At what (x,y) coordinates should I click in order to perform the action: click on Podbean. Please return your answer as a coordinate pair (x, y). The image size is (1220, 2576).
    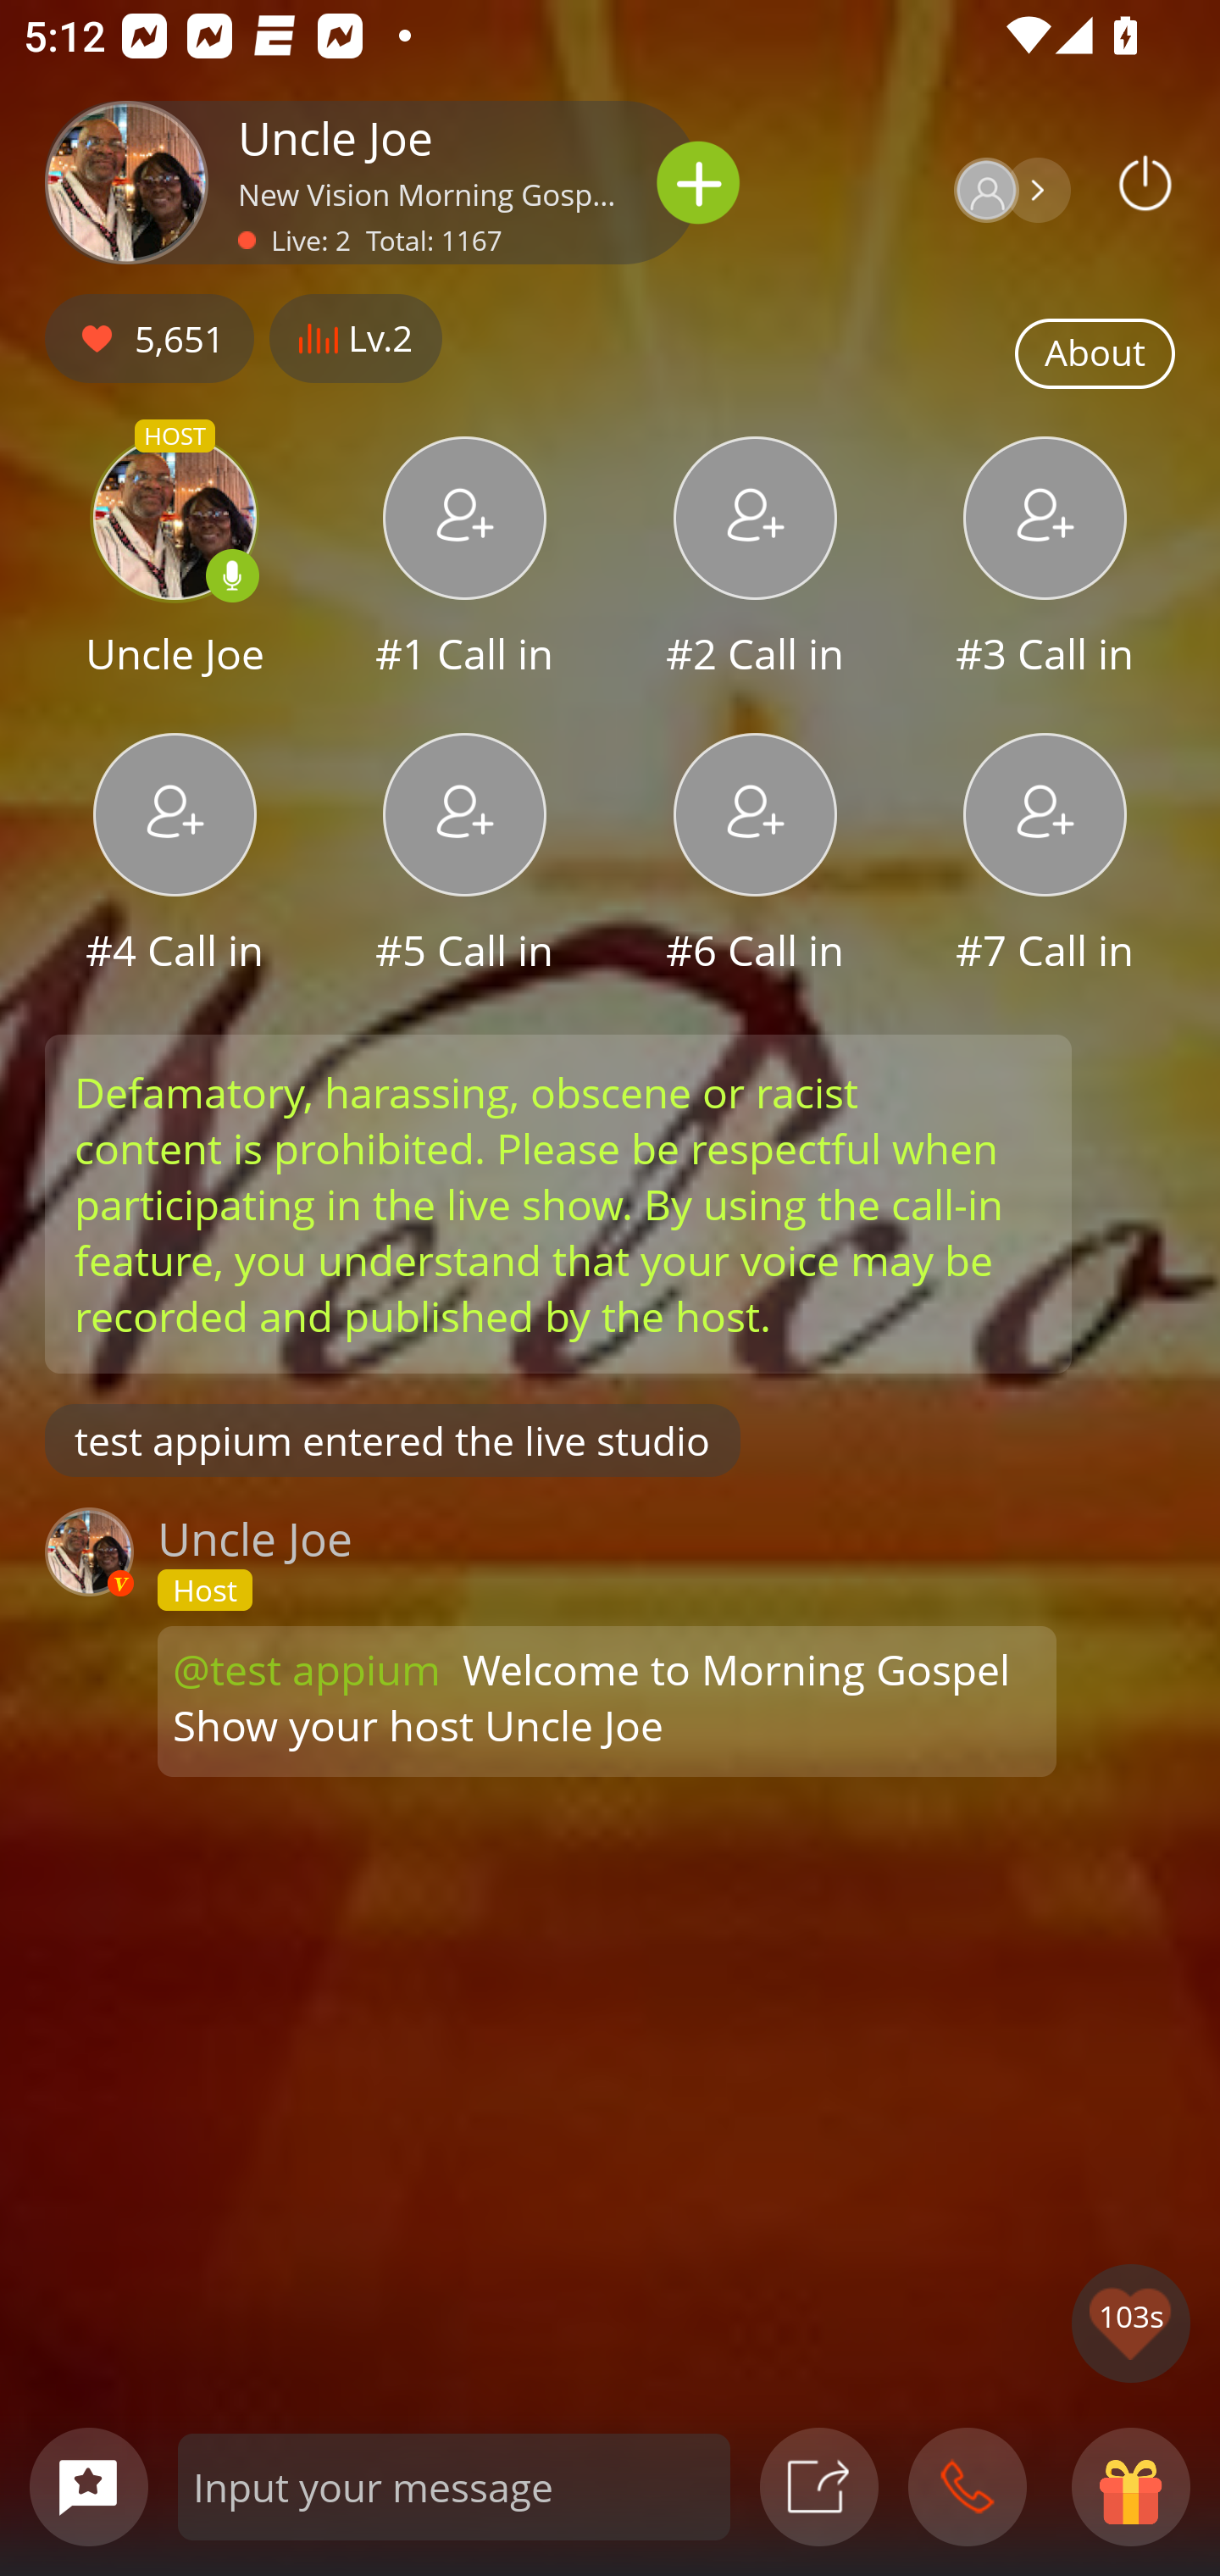
    Looking at the image, I should click on (1145, 182).